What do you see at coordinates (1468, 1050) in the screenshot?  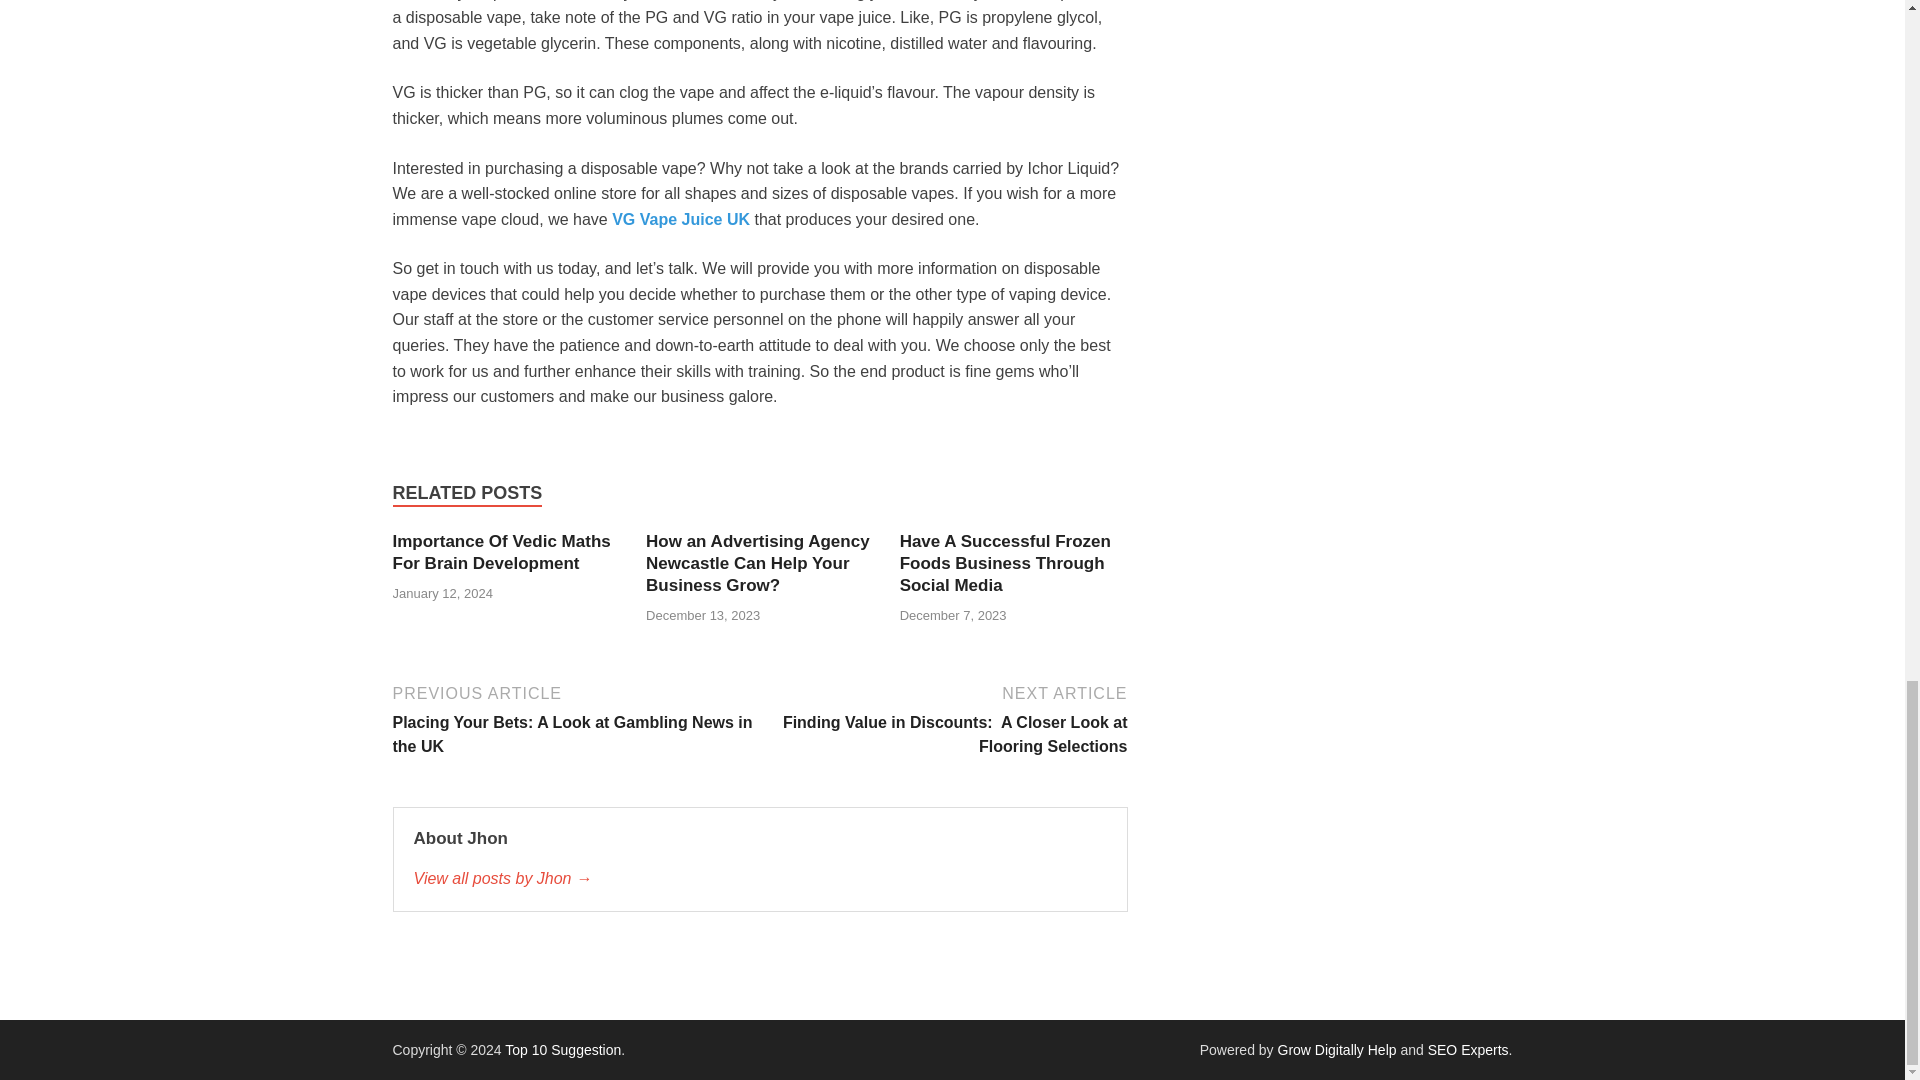 I see `SEO Experts` at bounding box center [1468, 1050].